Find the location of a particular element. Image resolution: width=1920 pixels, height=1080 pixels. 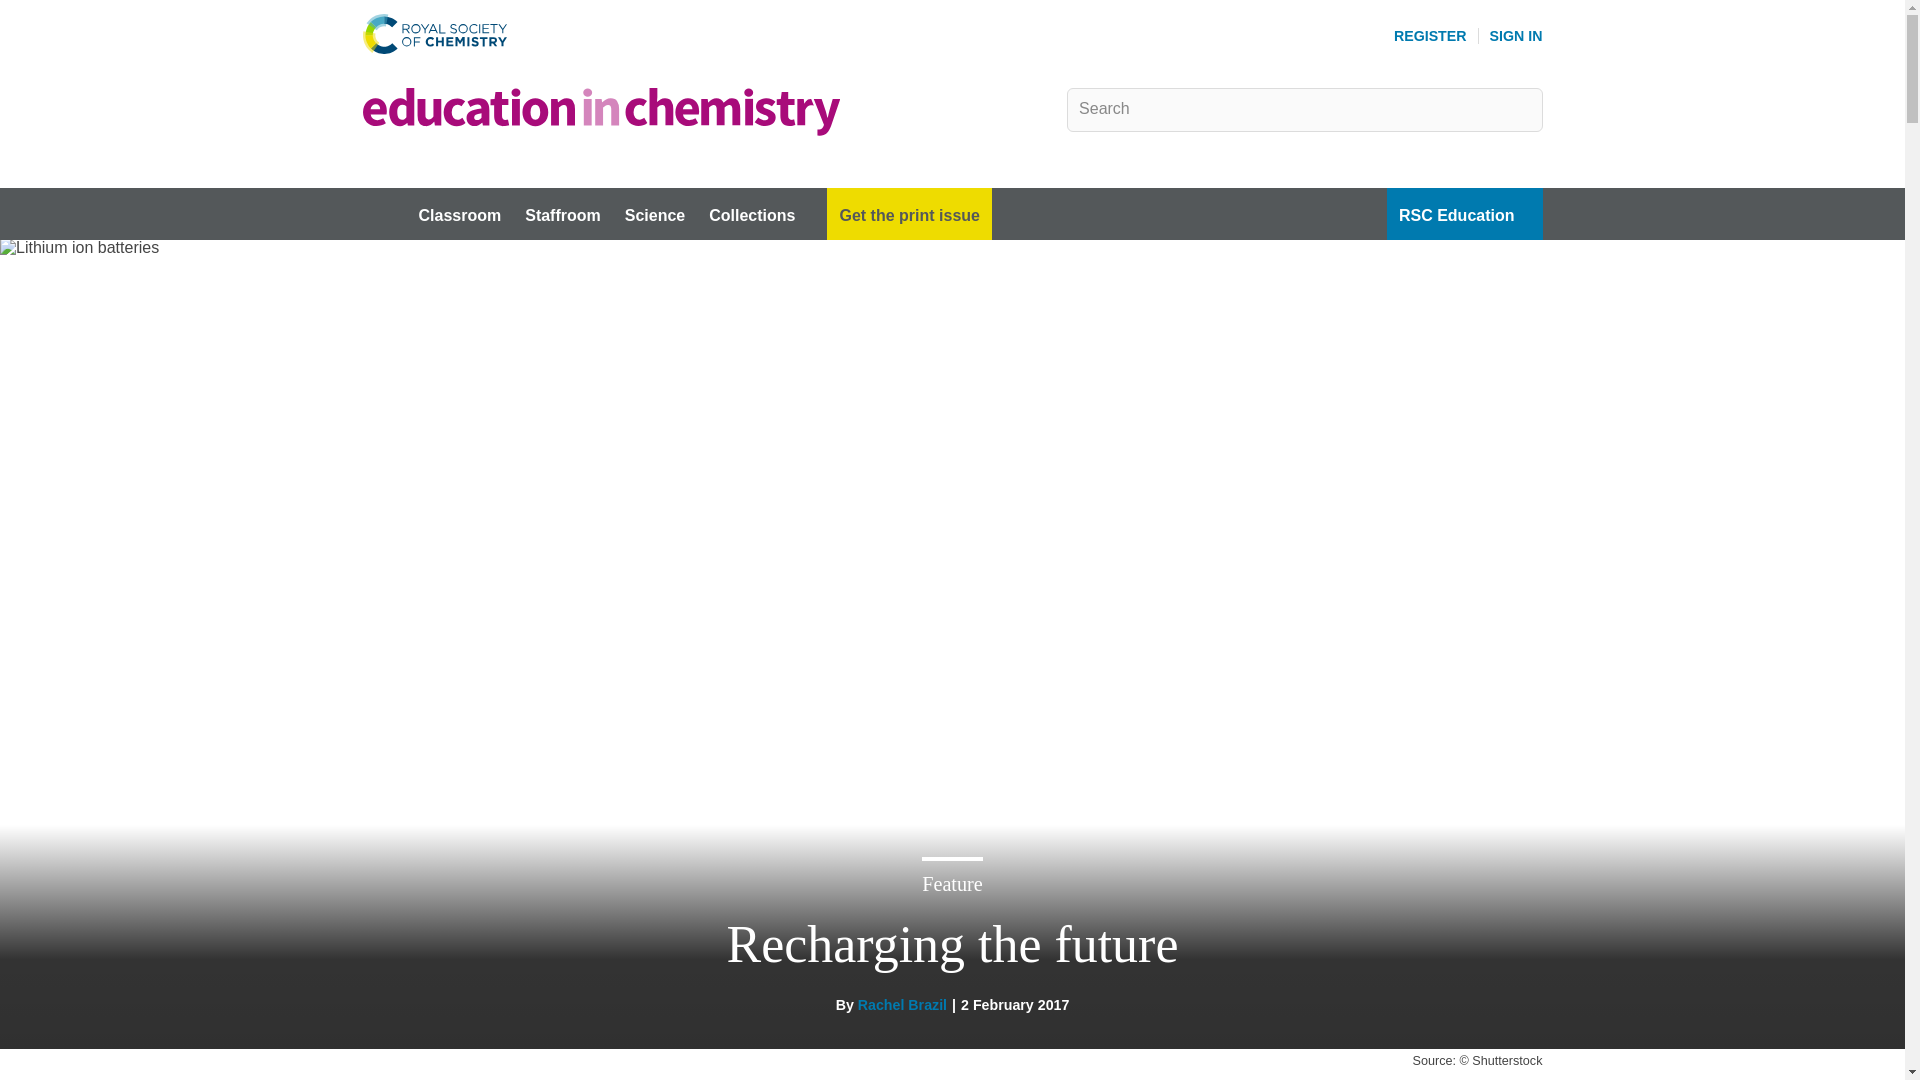

SEARCH is located at coordinates (1520, 108).